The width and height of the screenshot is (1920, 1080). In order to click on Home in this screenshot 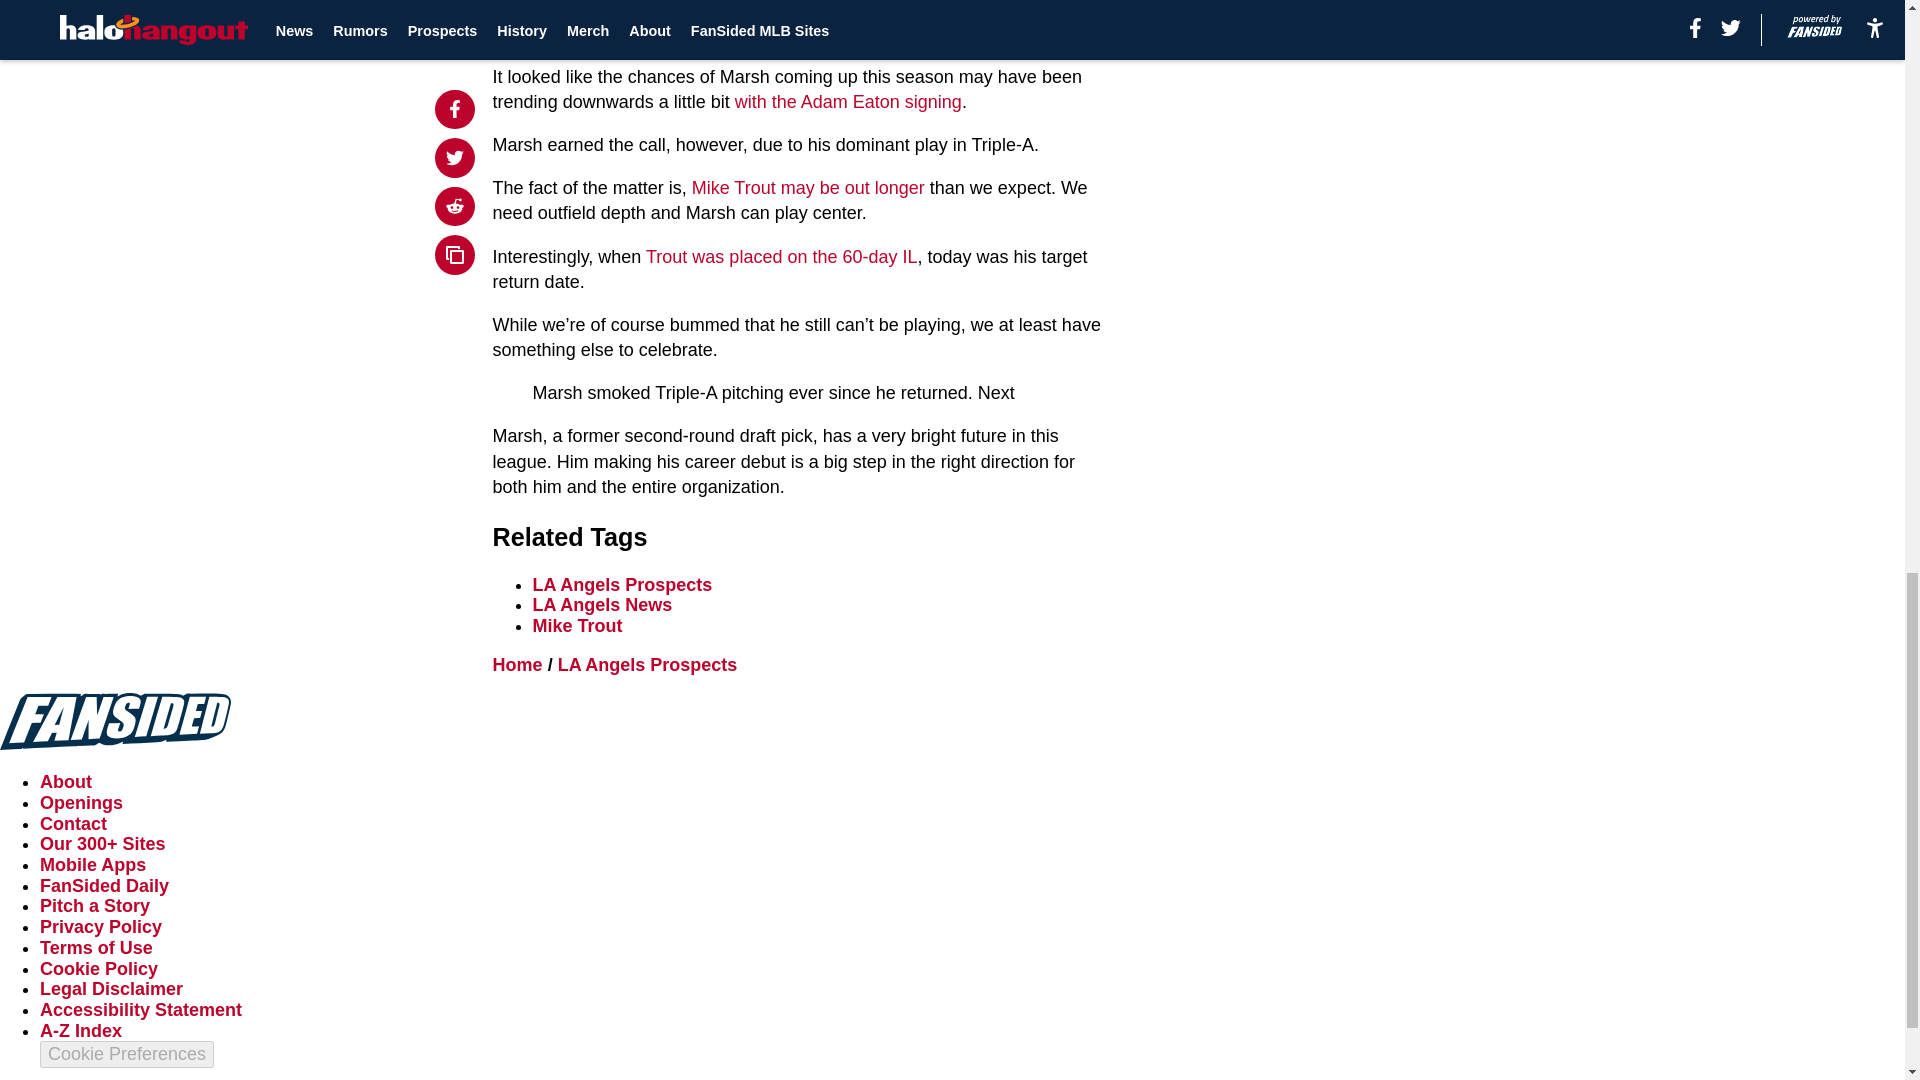, I will do `click(518, 664)`.